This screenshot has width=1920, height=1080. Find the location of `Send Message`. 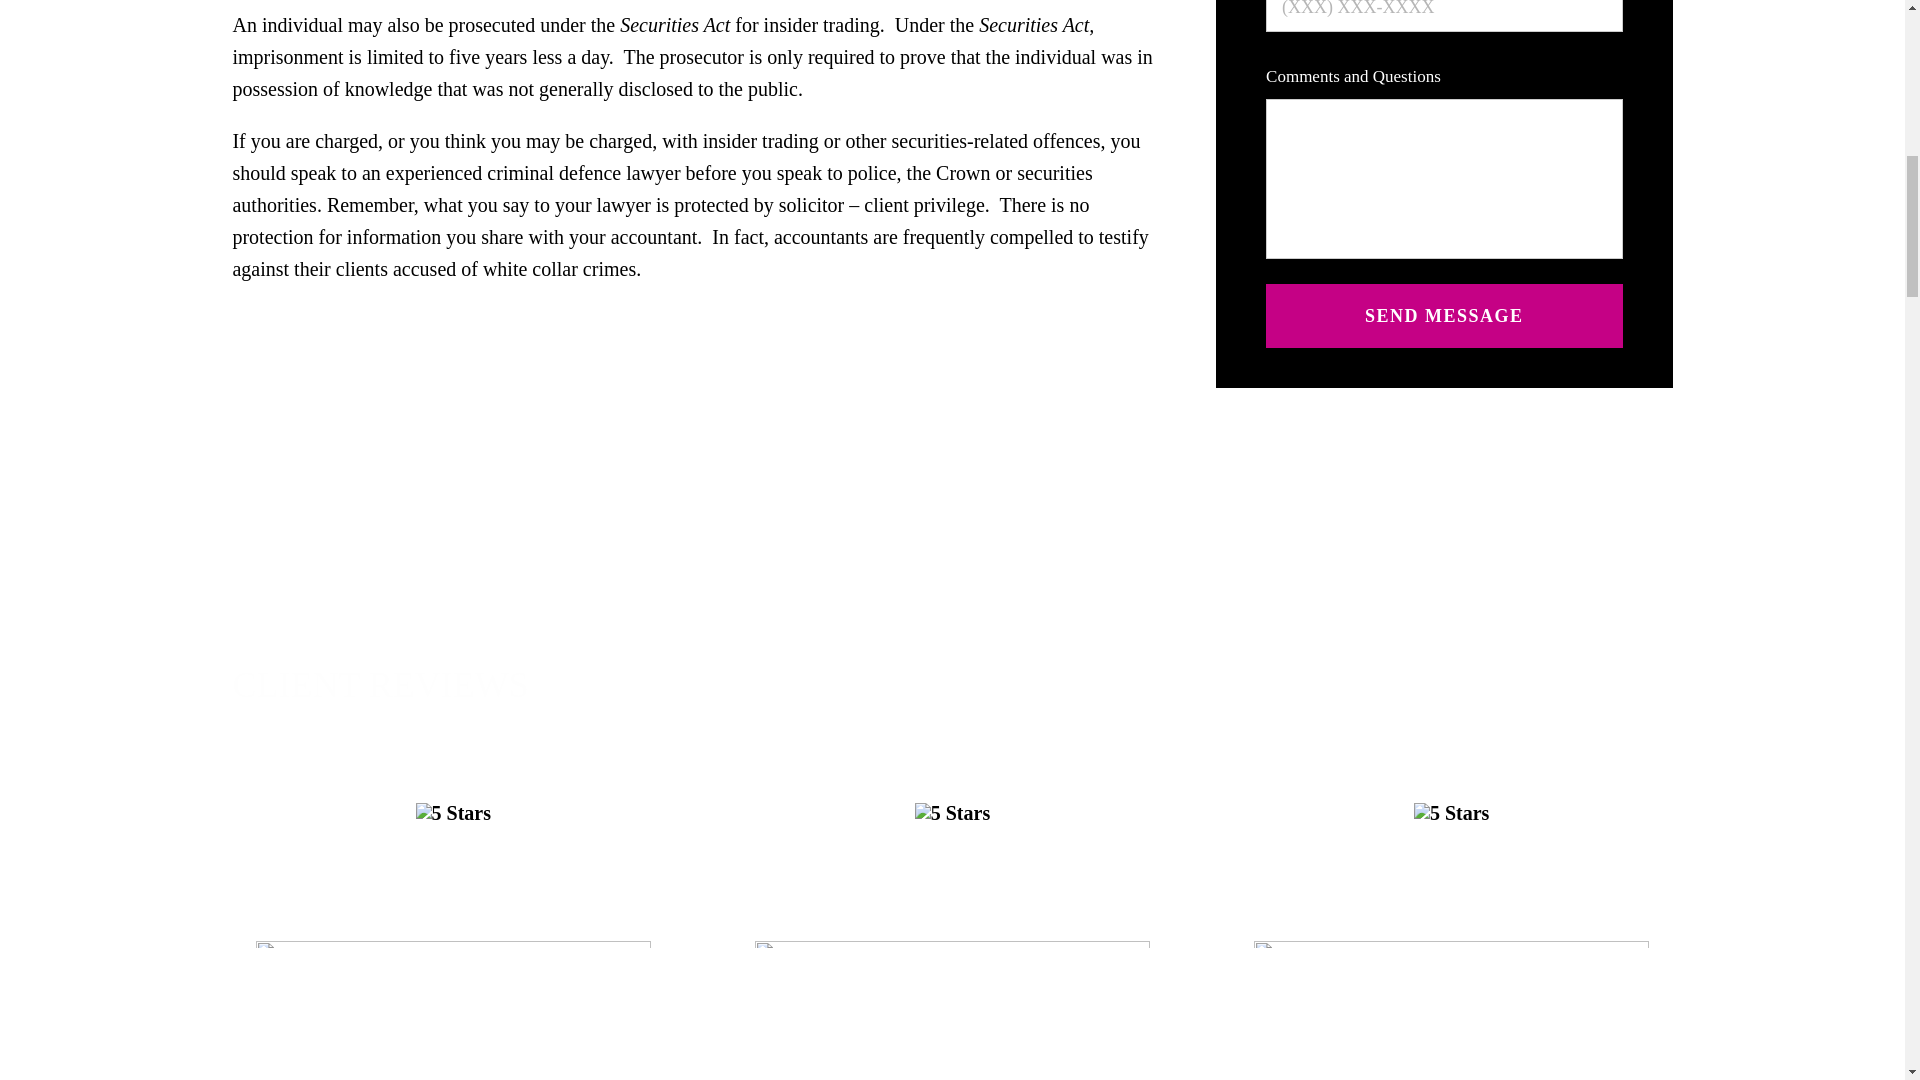

Send Message is located at coordinates (1444, 316).